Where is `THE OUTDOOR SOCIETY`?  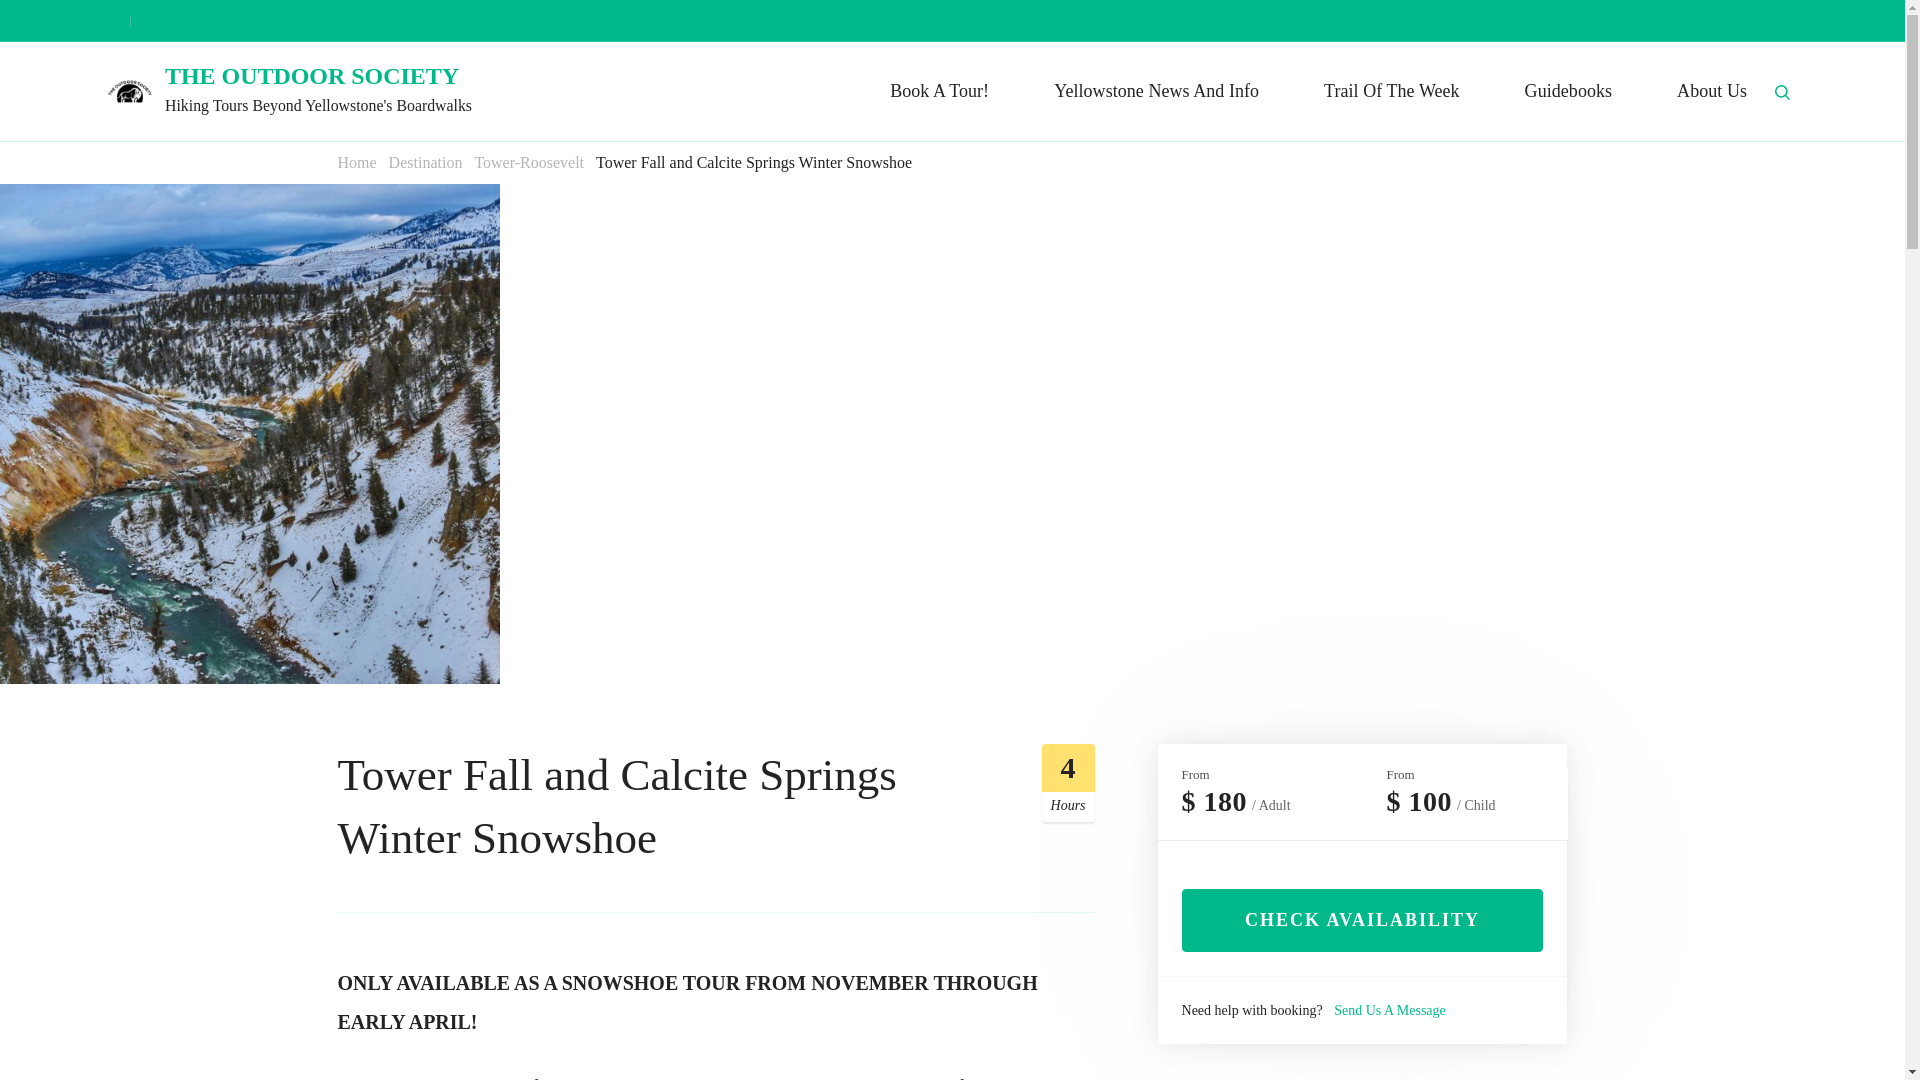 THE OUTDOOR SOCIETY is located at coordinates (312, 74).